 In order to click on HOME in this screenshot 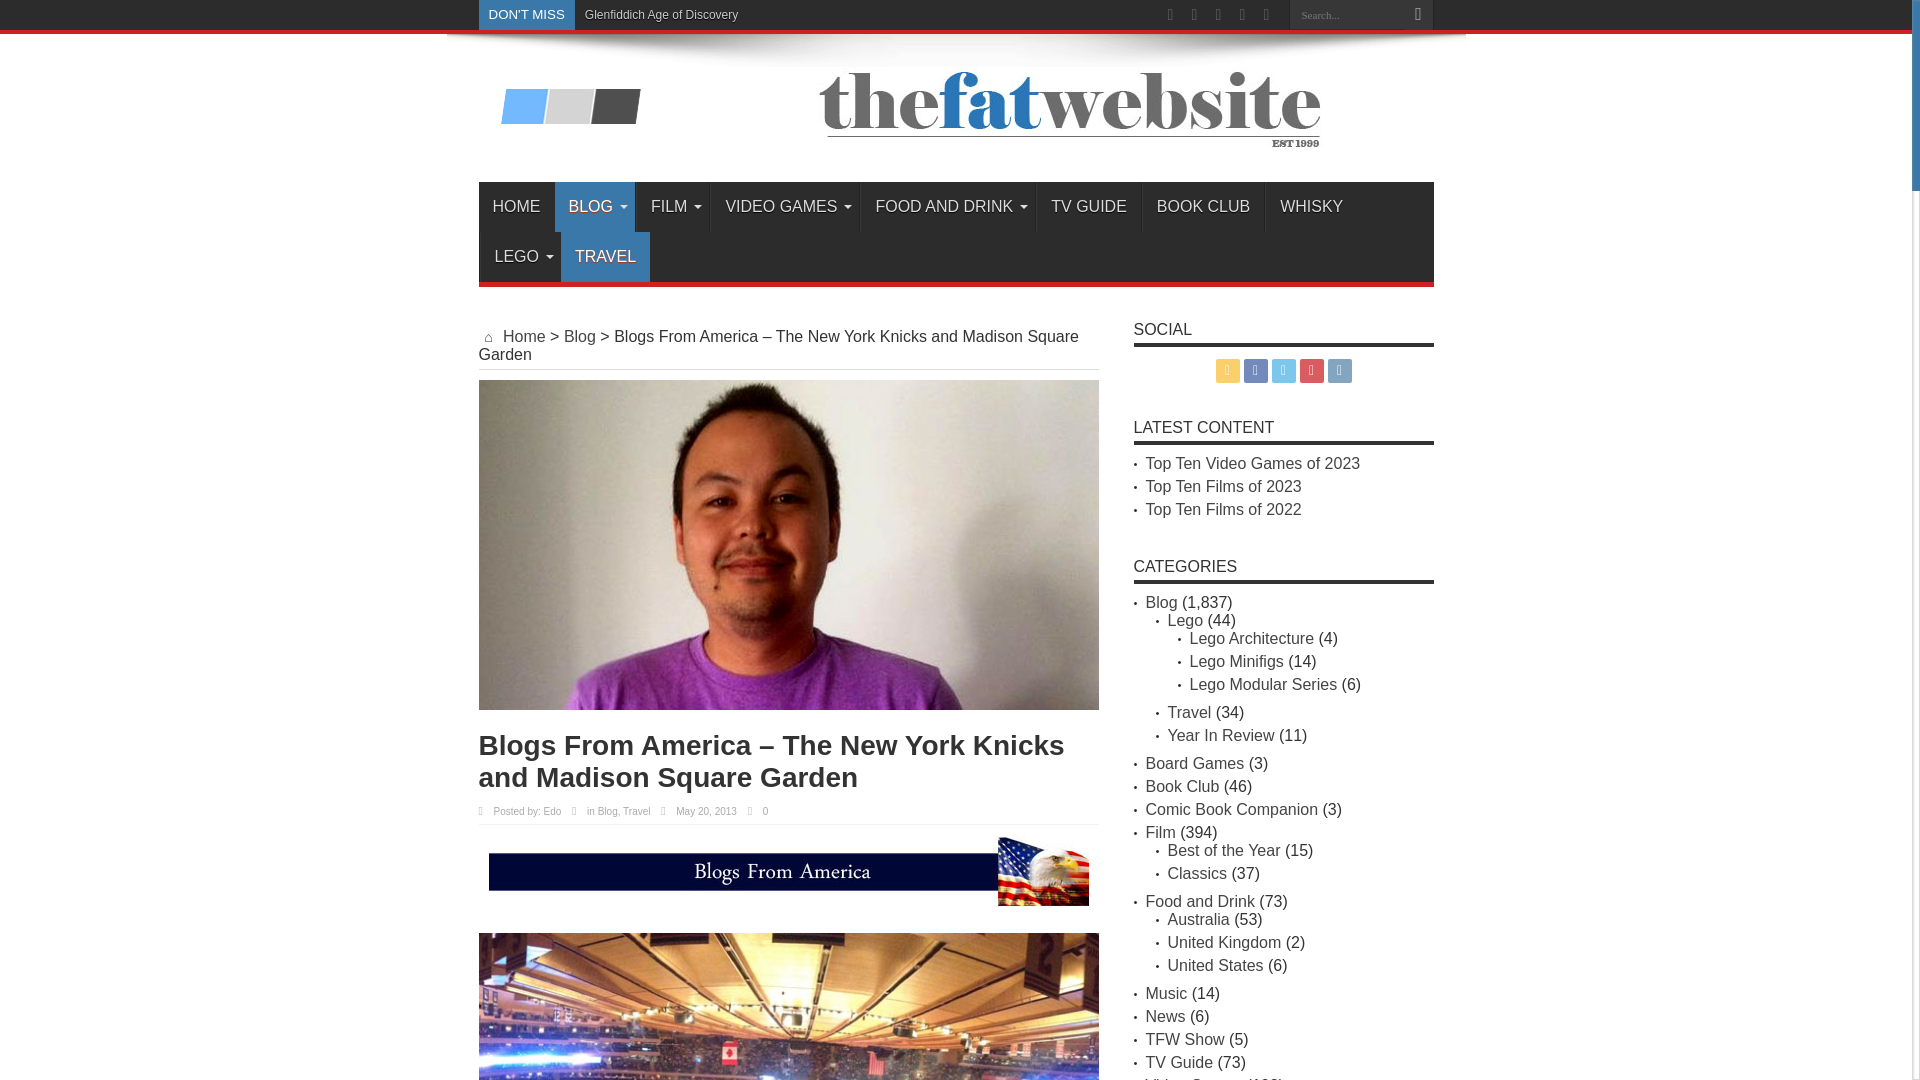, I will do `click(516, 207)`.